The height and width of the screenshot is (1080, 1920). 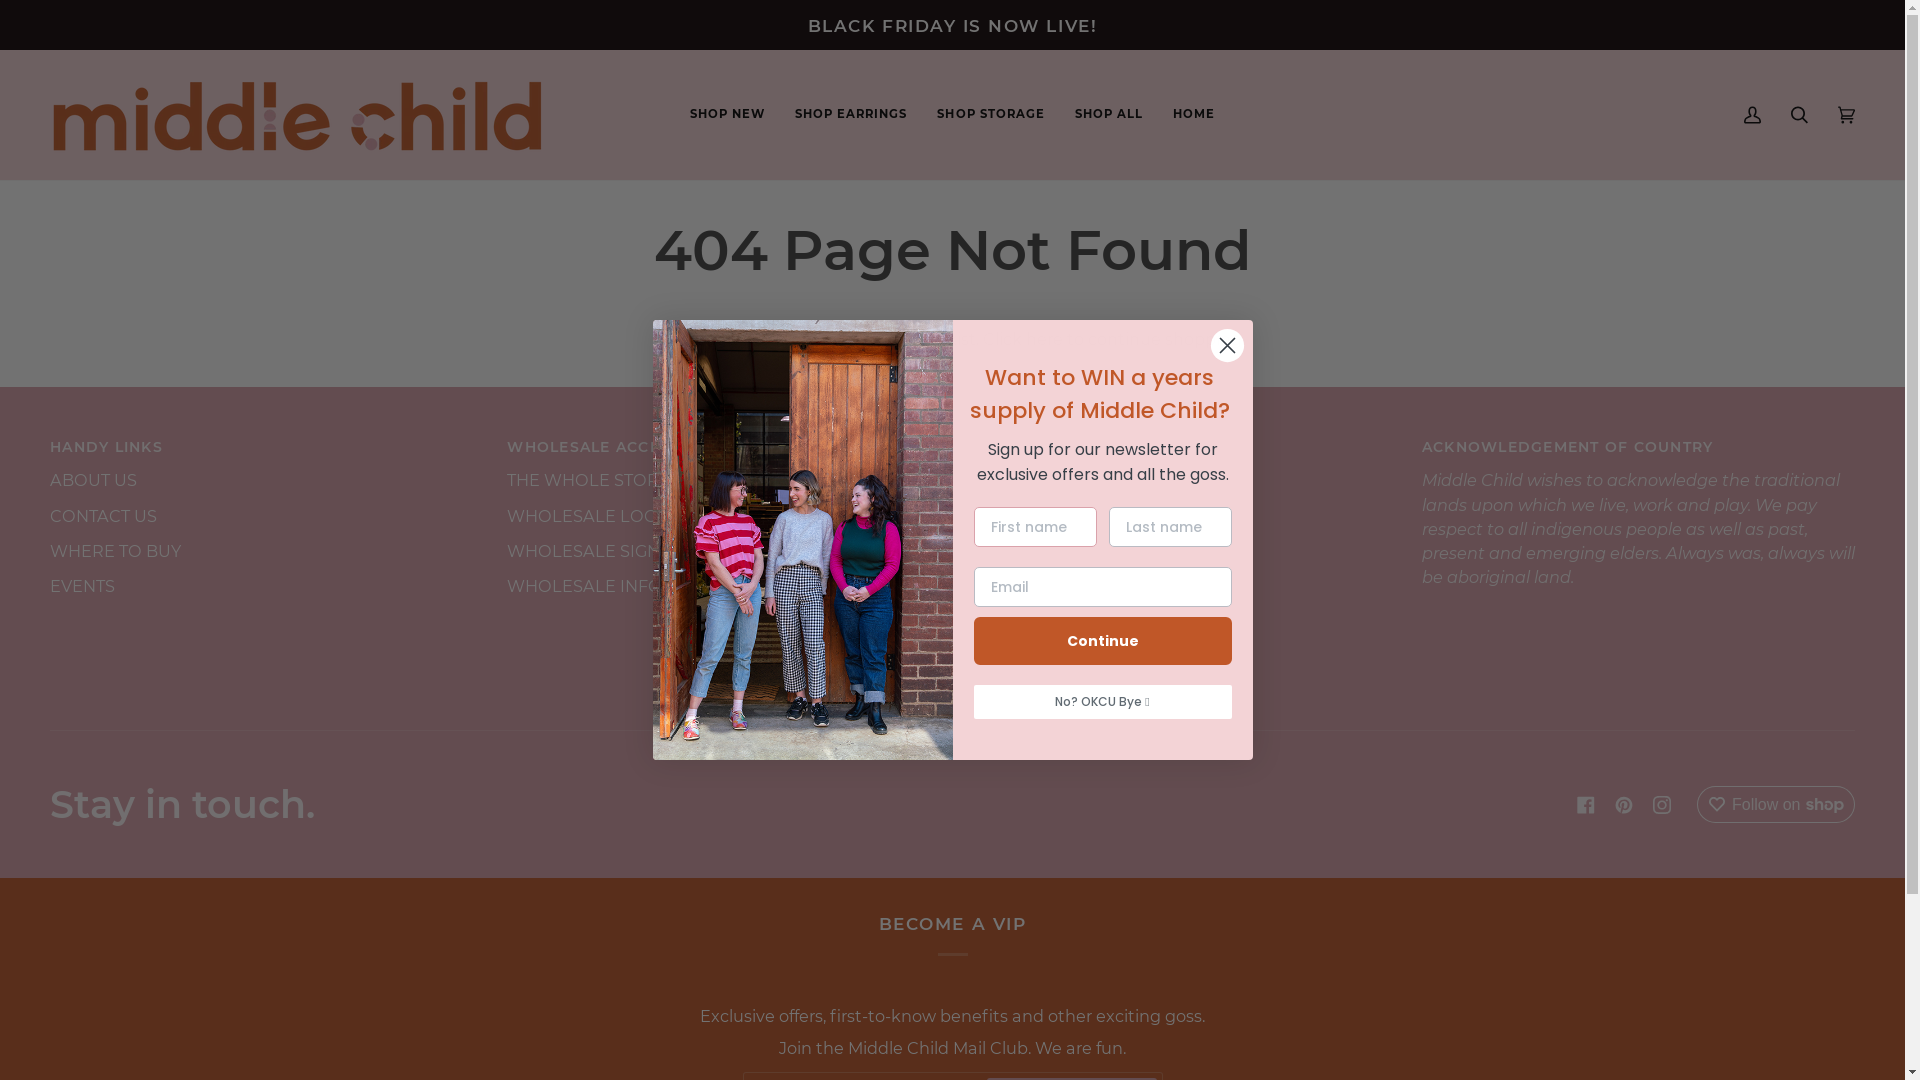 I want to click on Pinterest, so click(x=1624, y=805).